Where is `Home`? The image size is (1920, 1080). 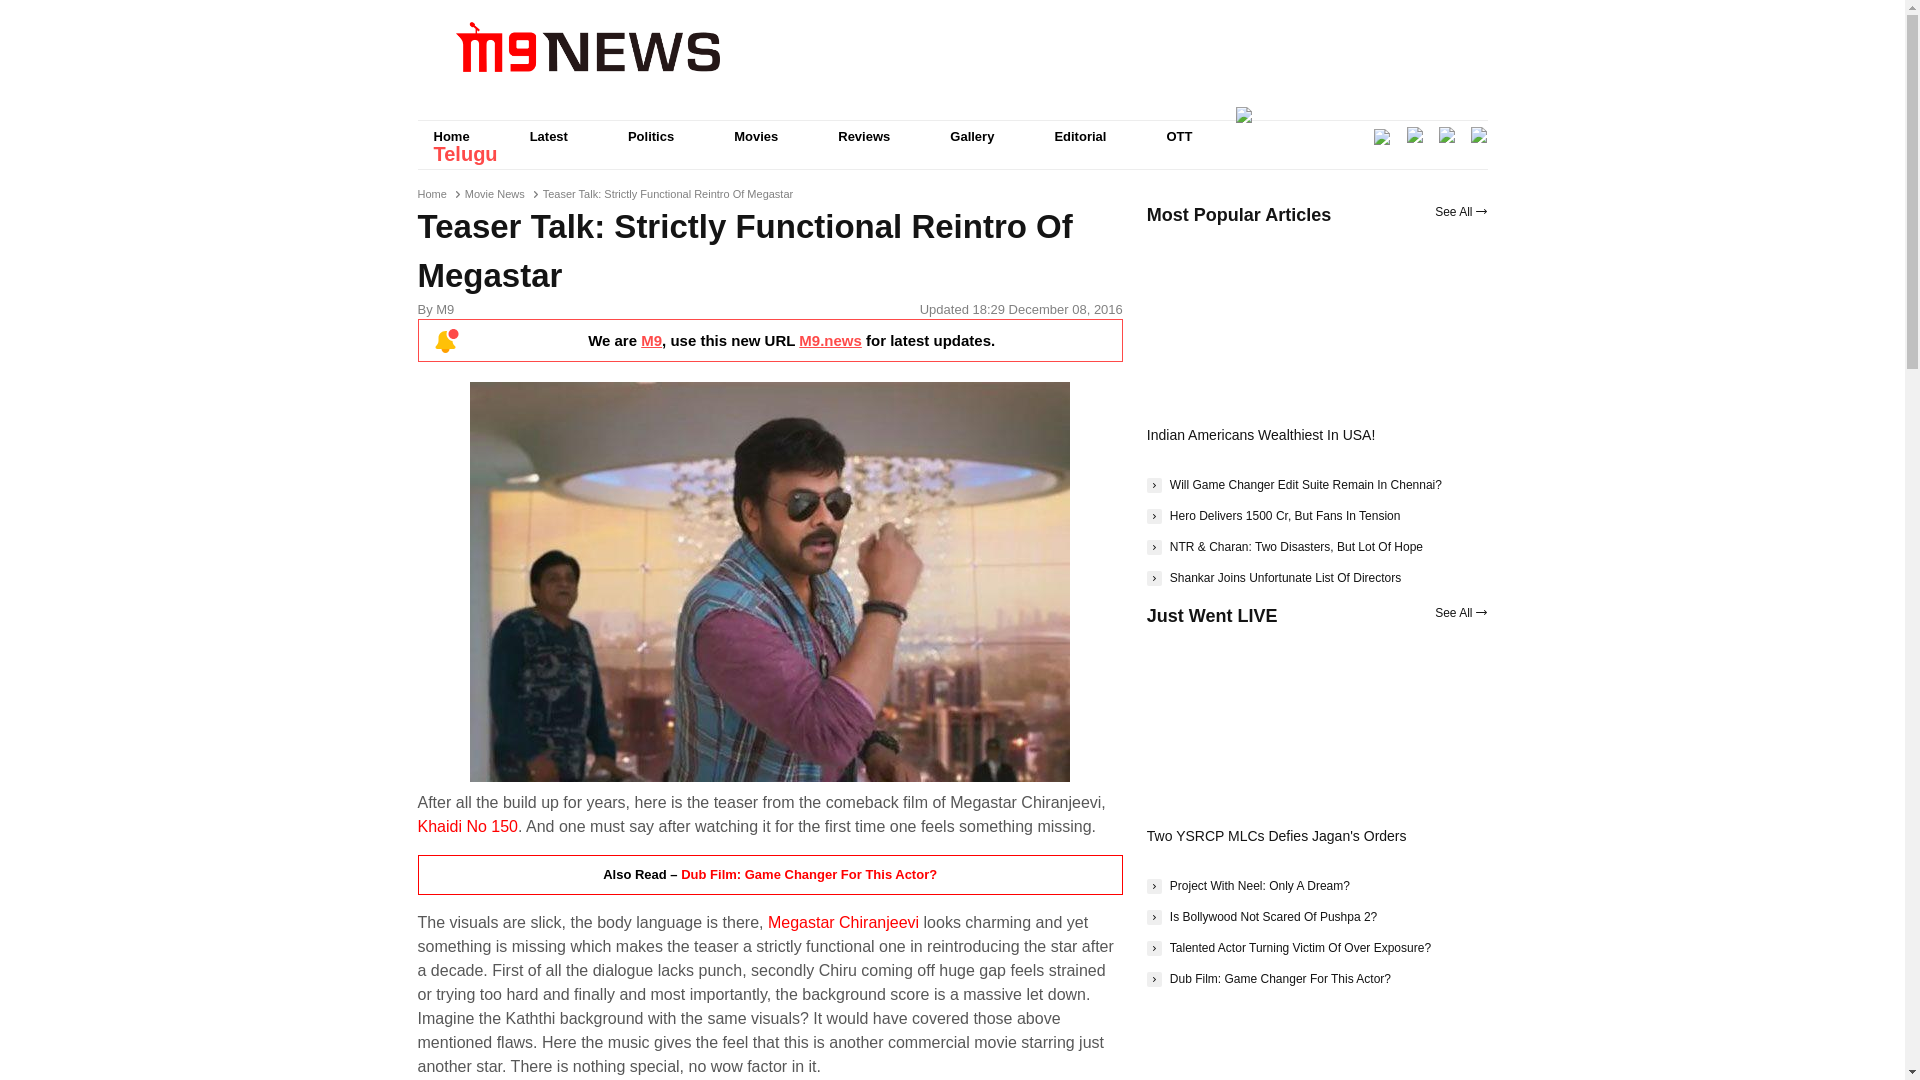 Home is located at coordinates (452, 136).